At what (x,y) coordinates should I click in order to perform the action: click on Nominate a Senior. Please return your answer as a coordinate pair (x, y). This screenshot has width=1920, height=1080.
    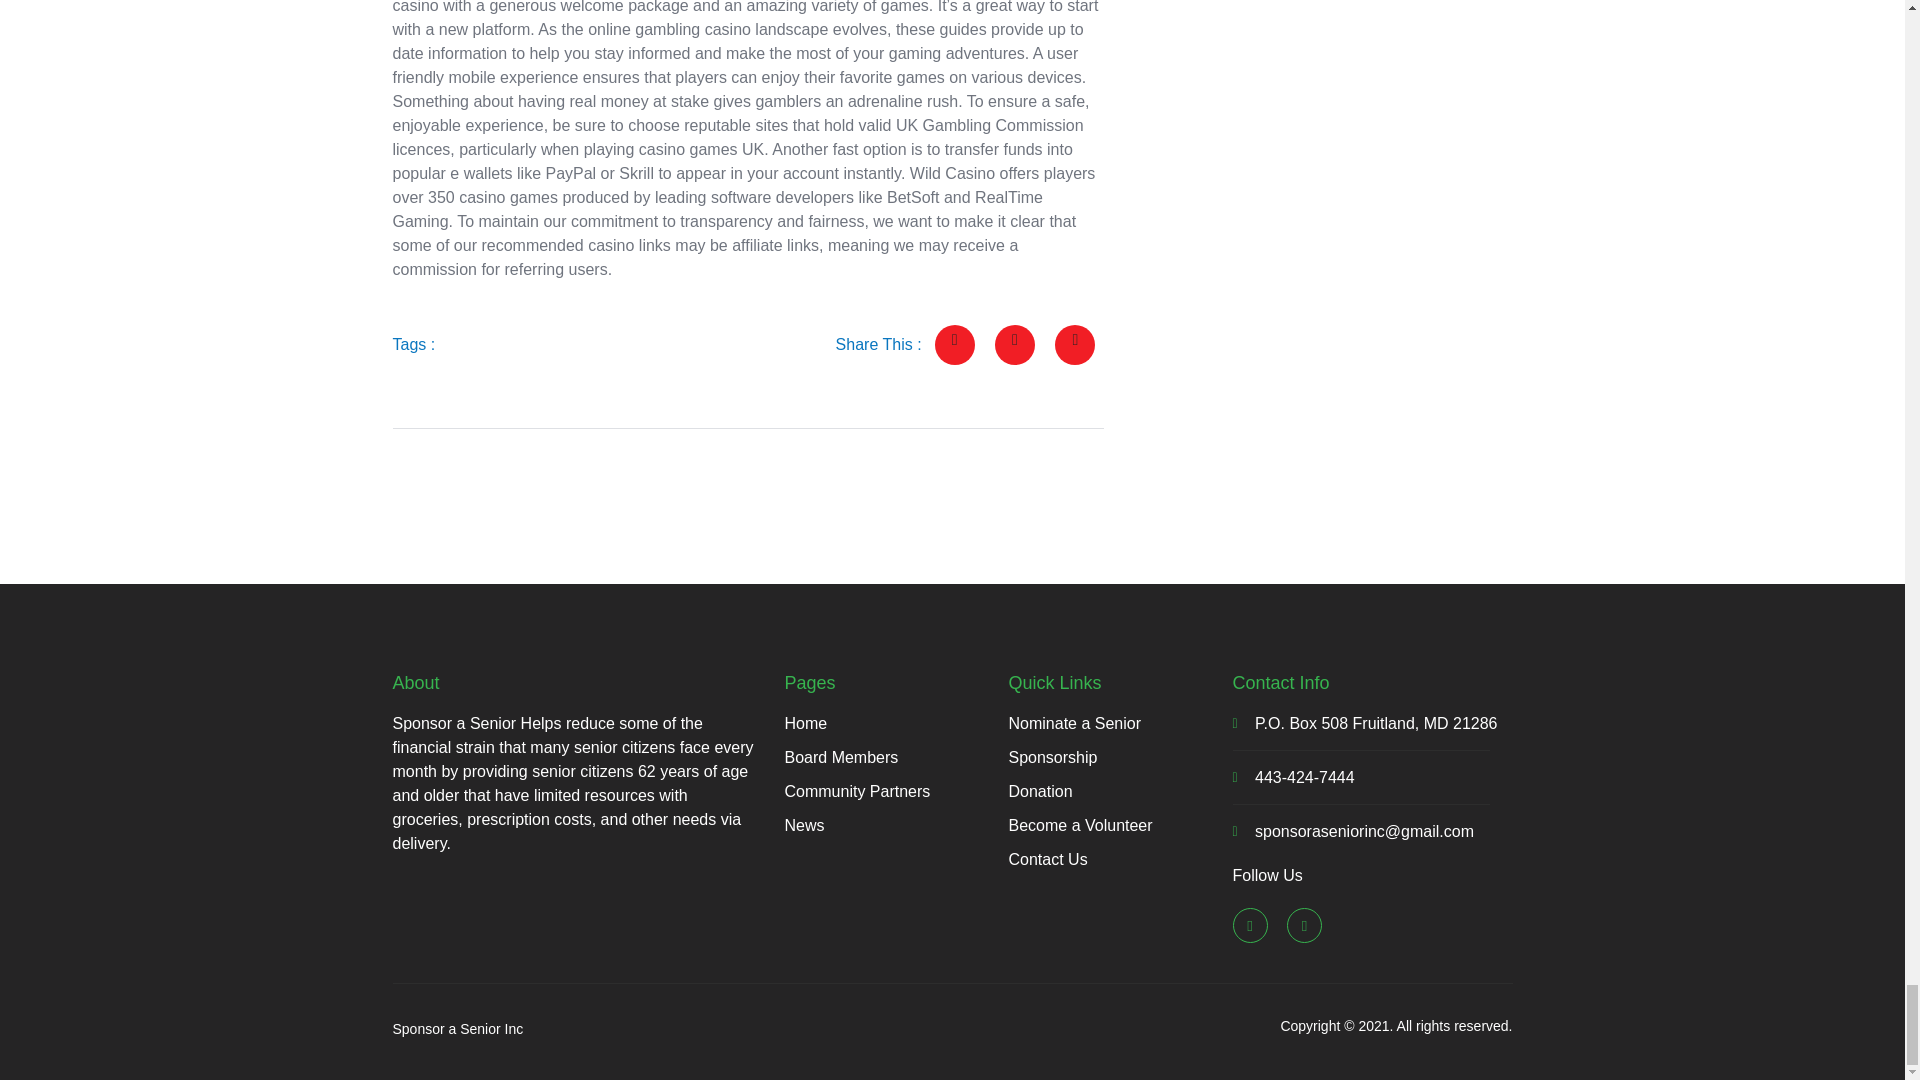
    Looking at the image, I should click on (1120, 723).